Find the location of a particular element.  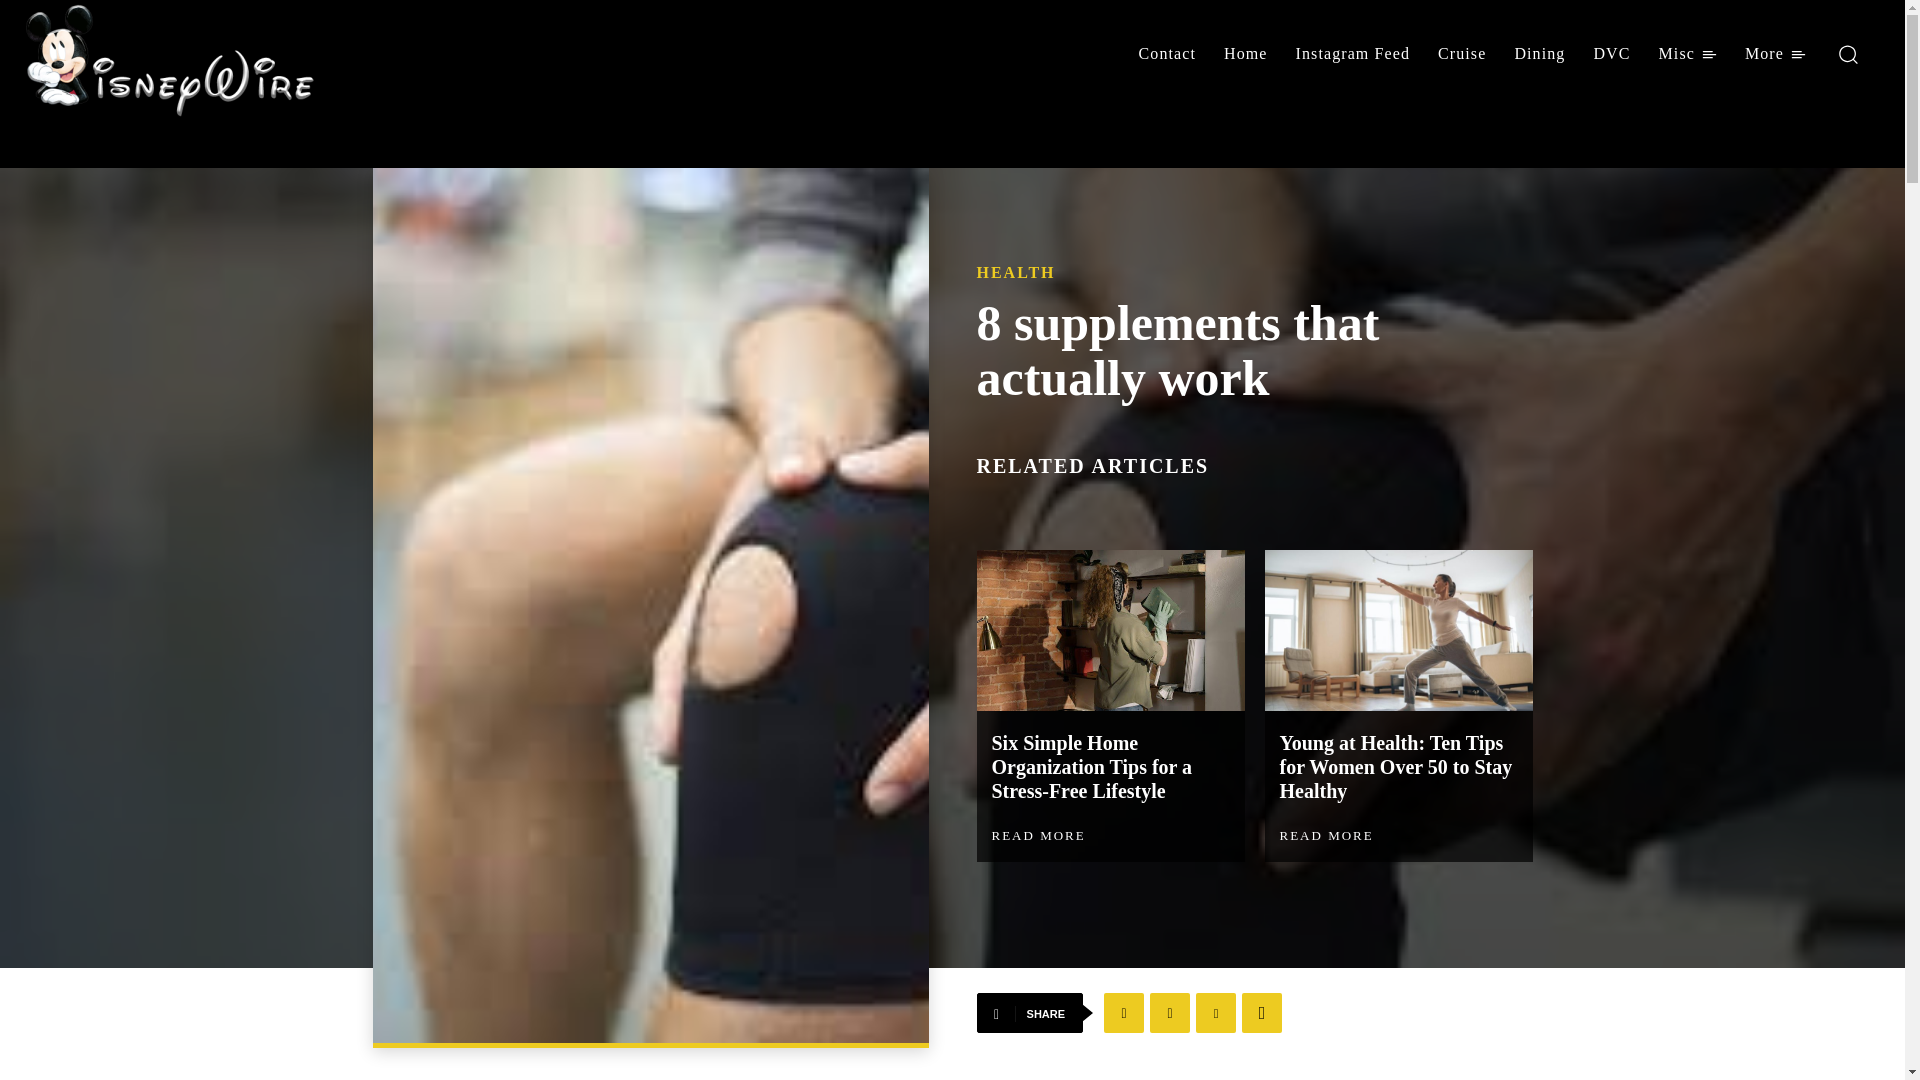

HEALTH is located at coordinates (1014, 272).